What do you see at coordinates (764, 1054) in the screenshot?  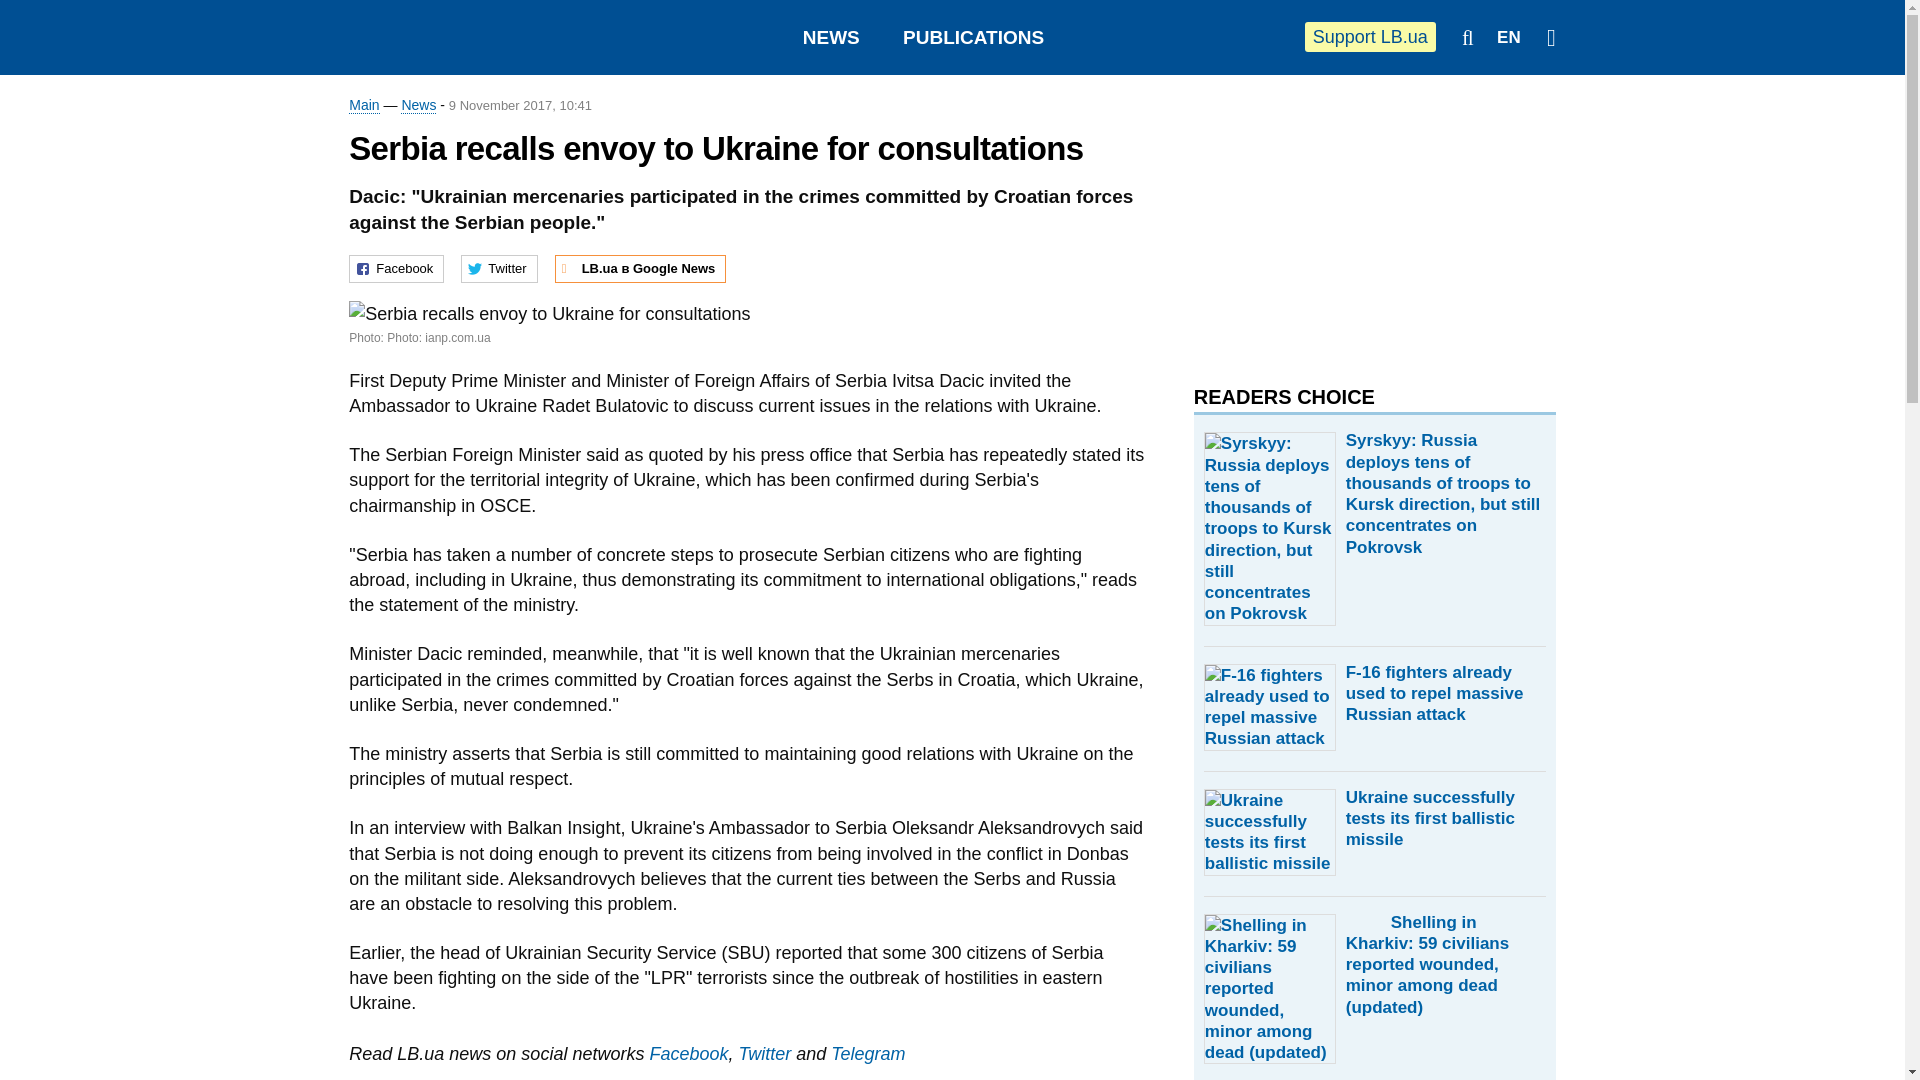 I see `Twitter` at bounding box center [764, 1054].